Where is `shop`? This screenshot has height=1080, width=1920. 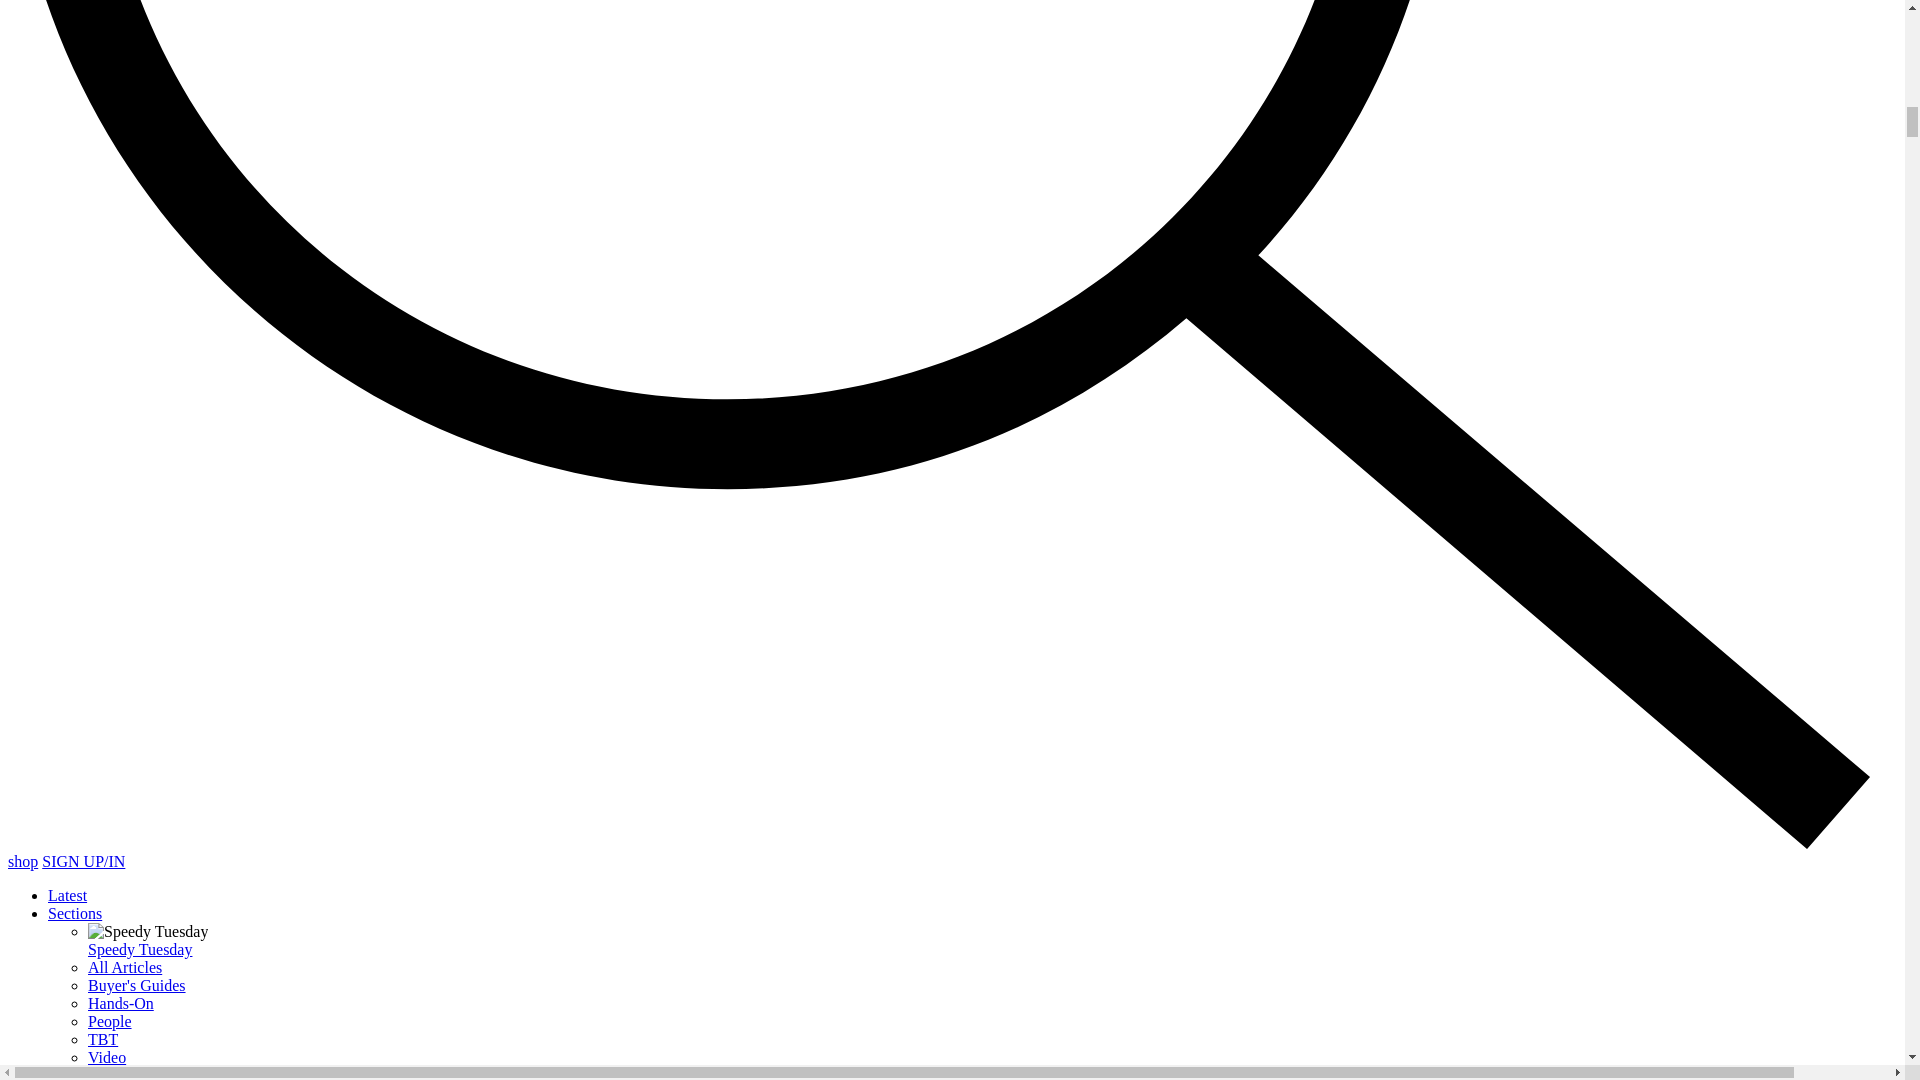 shop is located at coordinates (22, 862).